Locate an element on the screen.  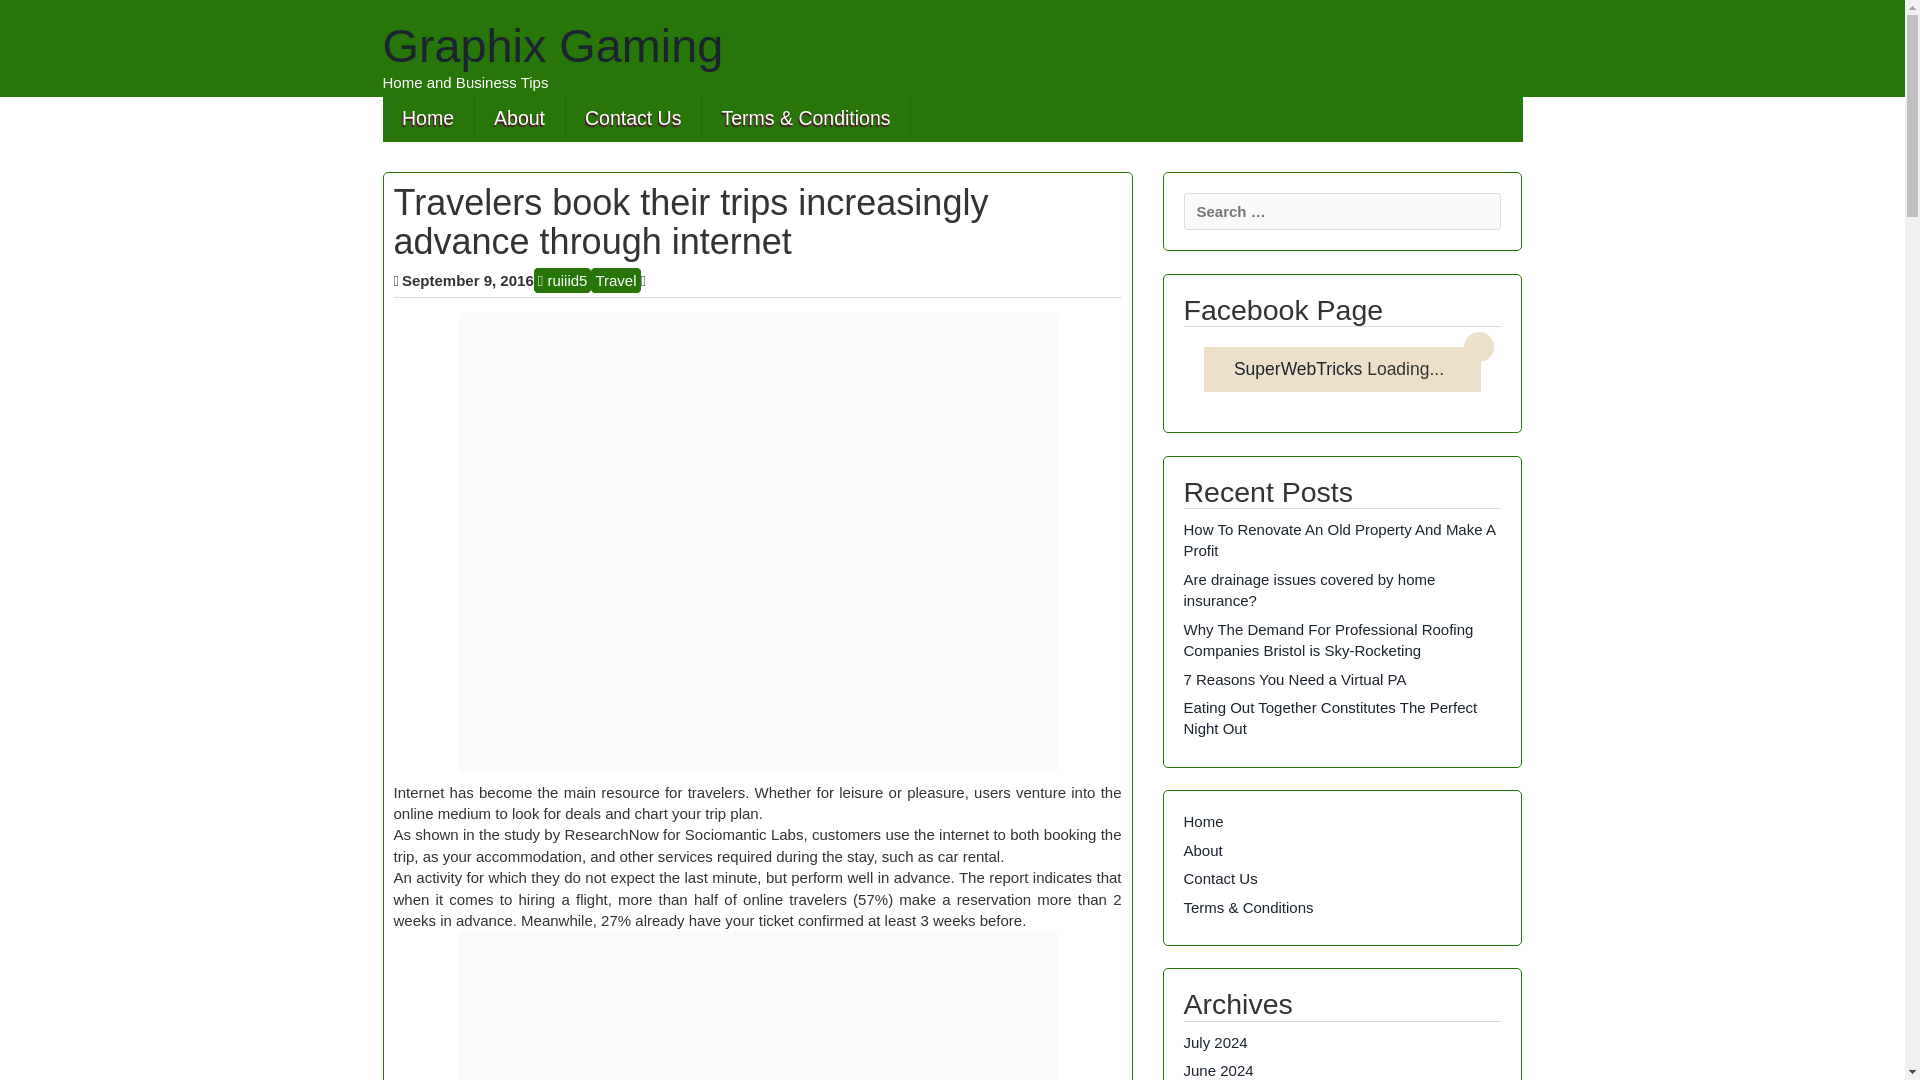
Eating Out Together Constitutes The Perfect Night Out is located at coordinates (1331, 717).